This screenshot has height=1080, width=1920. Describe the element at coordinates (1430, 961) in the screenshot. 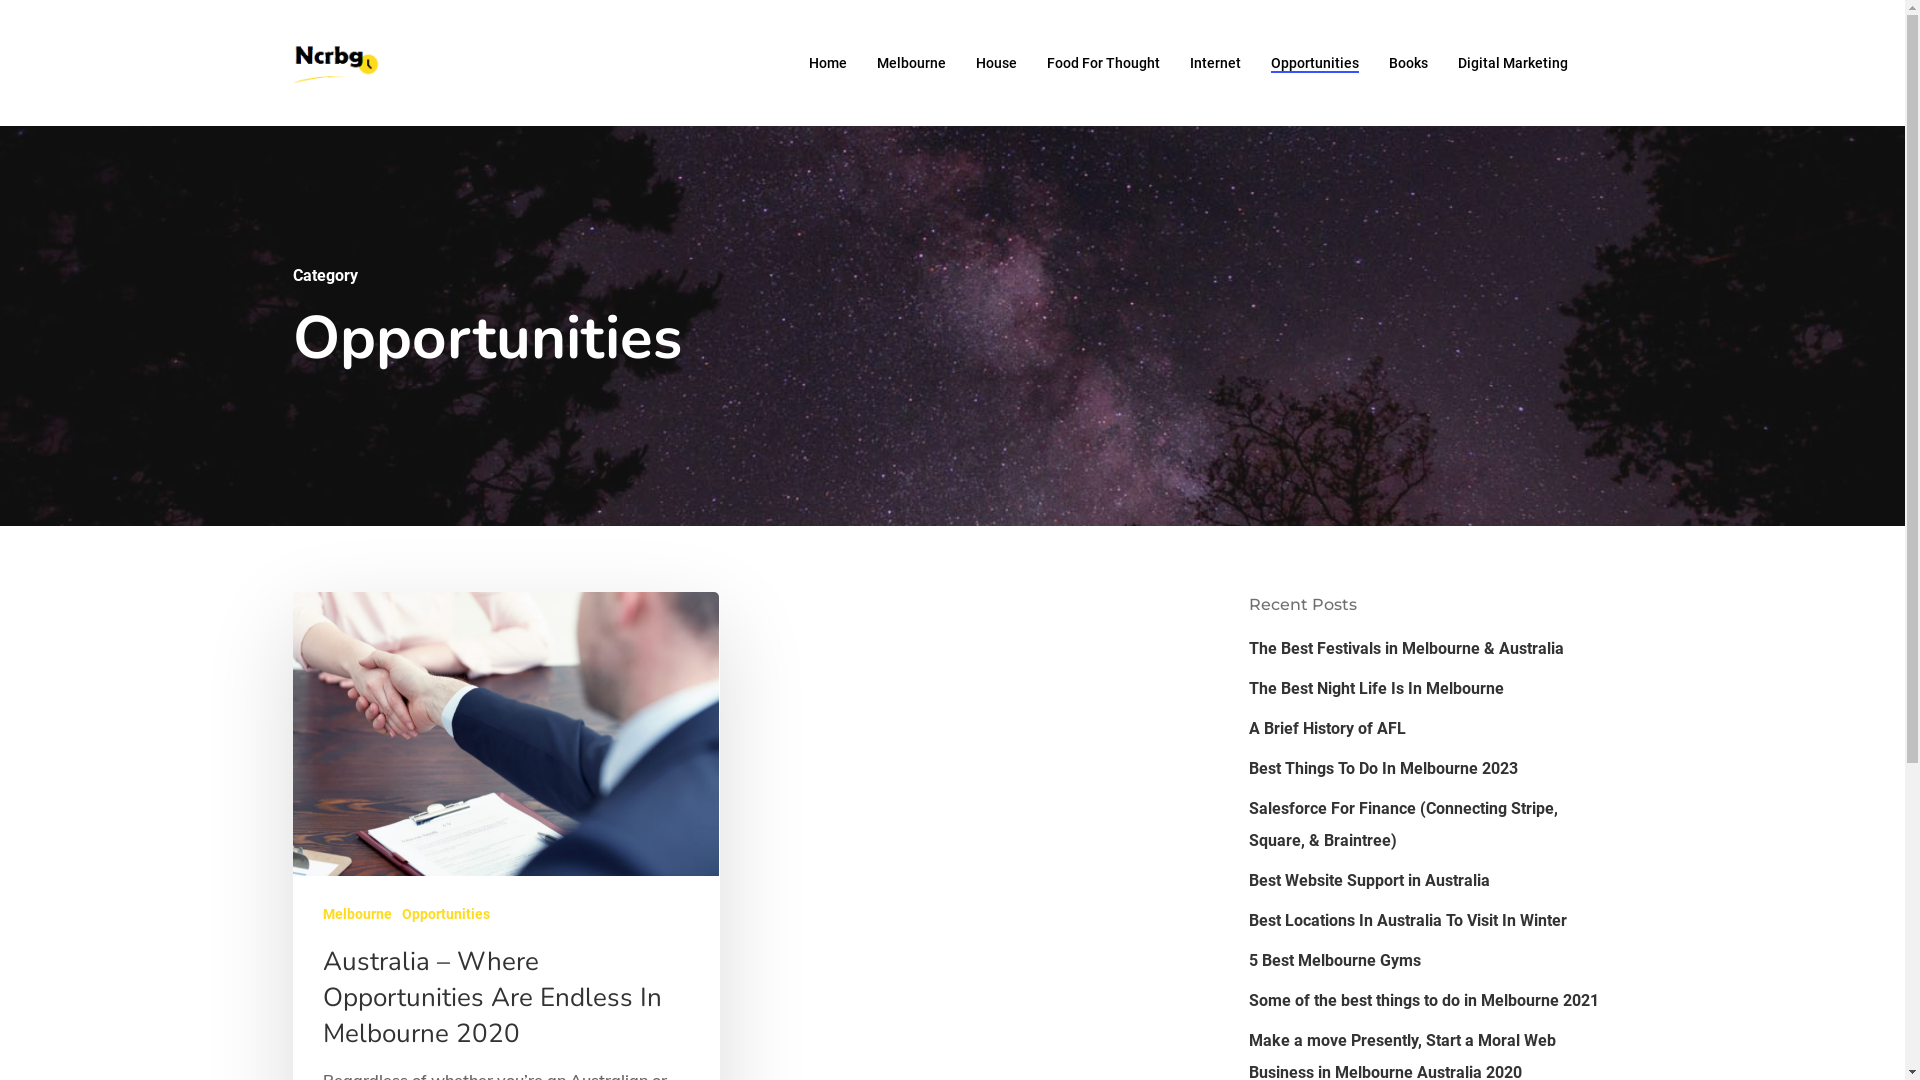

I see `5 Best Melbourne Gyms` at that location.